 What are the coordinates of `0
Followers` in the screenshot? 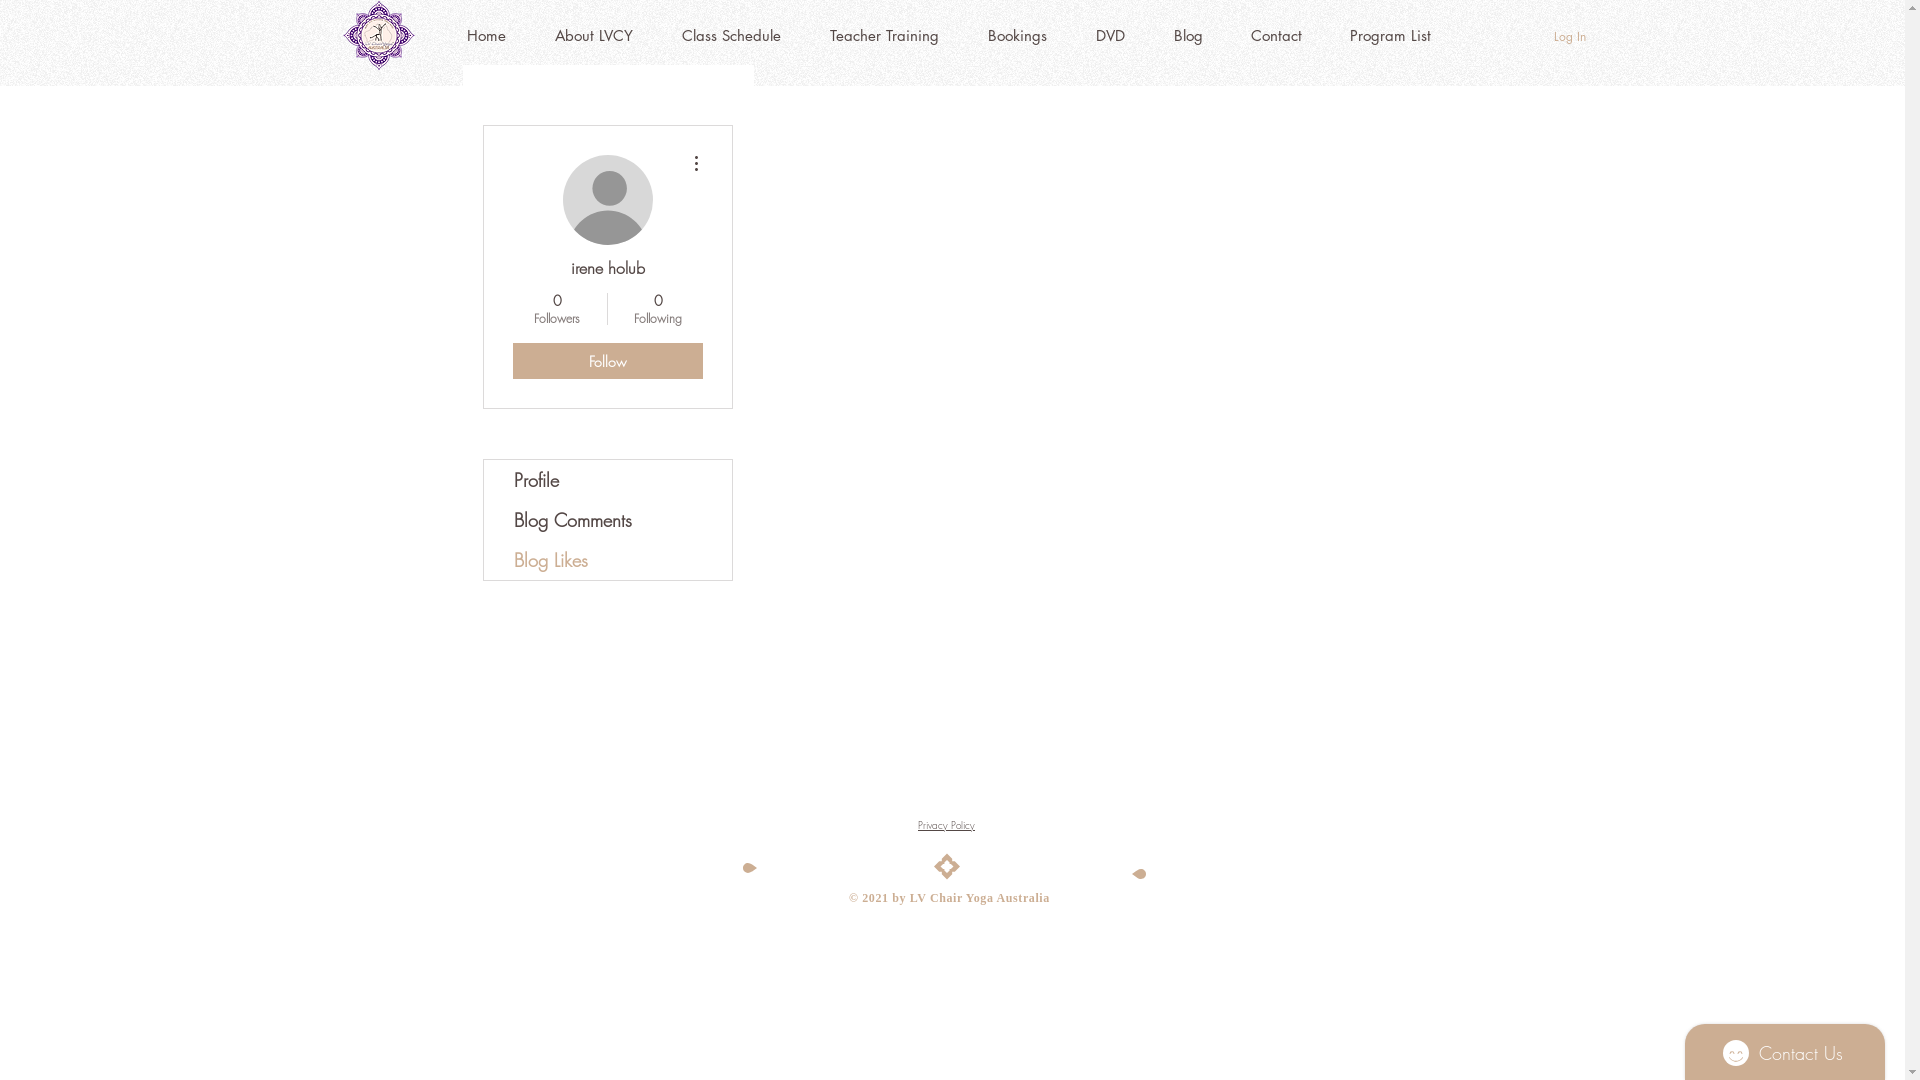 It's located at (556, 309).